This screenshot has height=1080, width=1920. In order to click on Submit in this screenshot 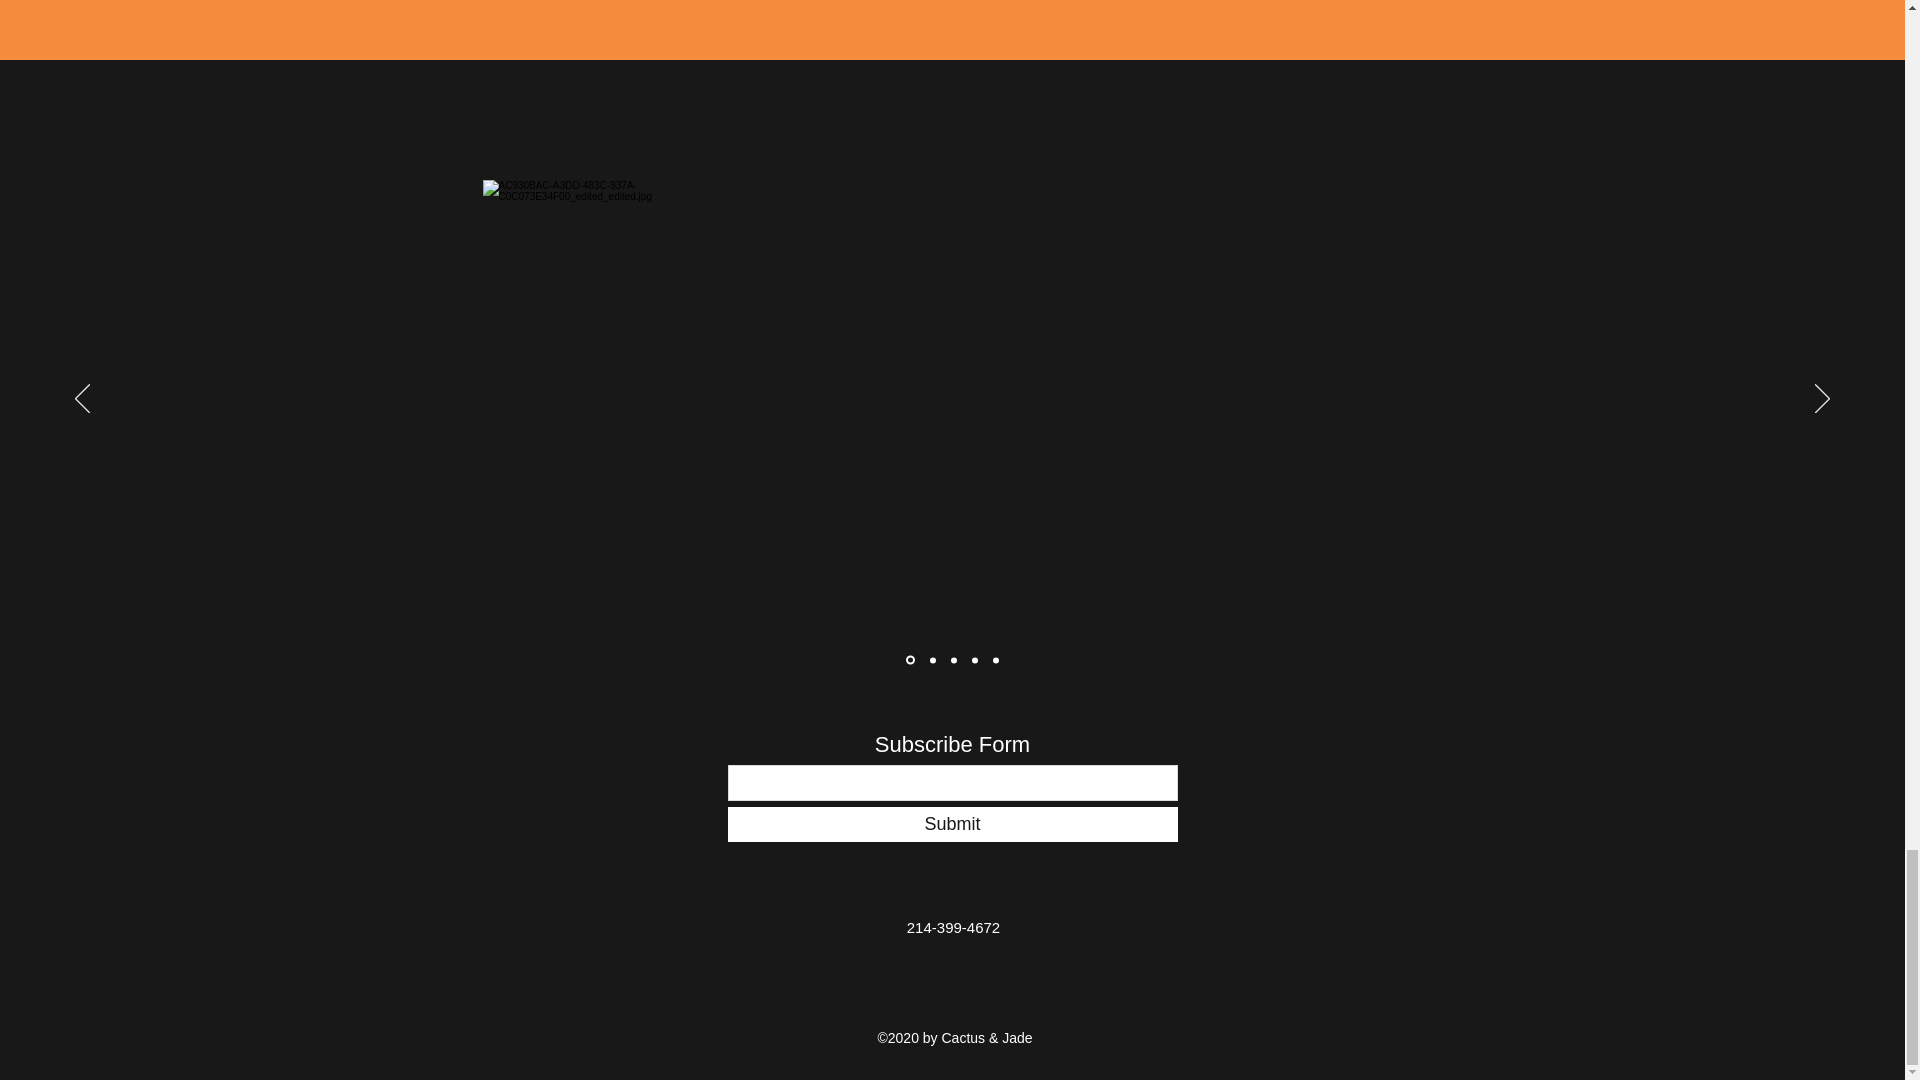, I will do `click(952, 824)`.